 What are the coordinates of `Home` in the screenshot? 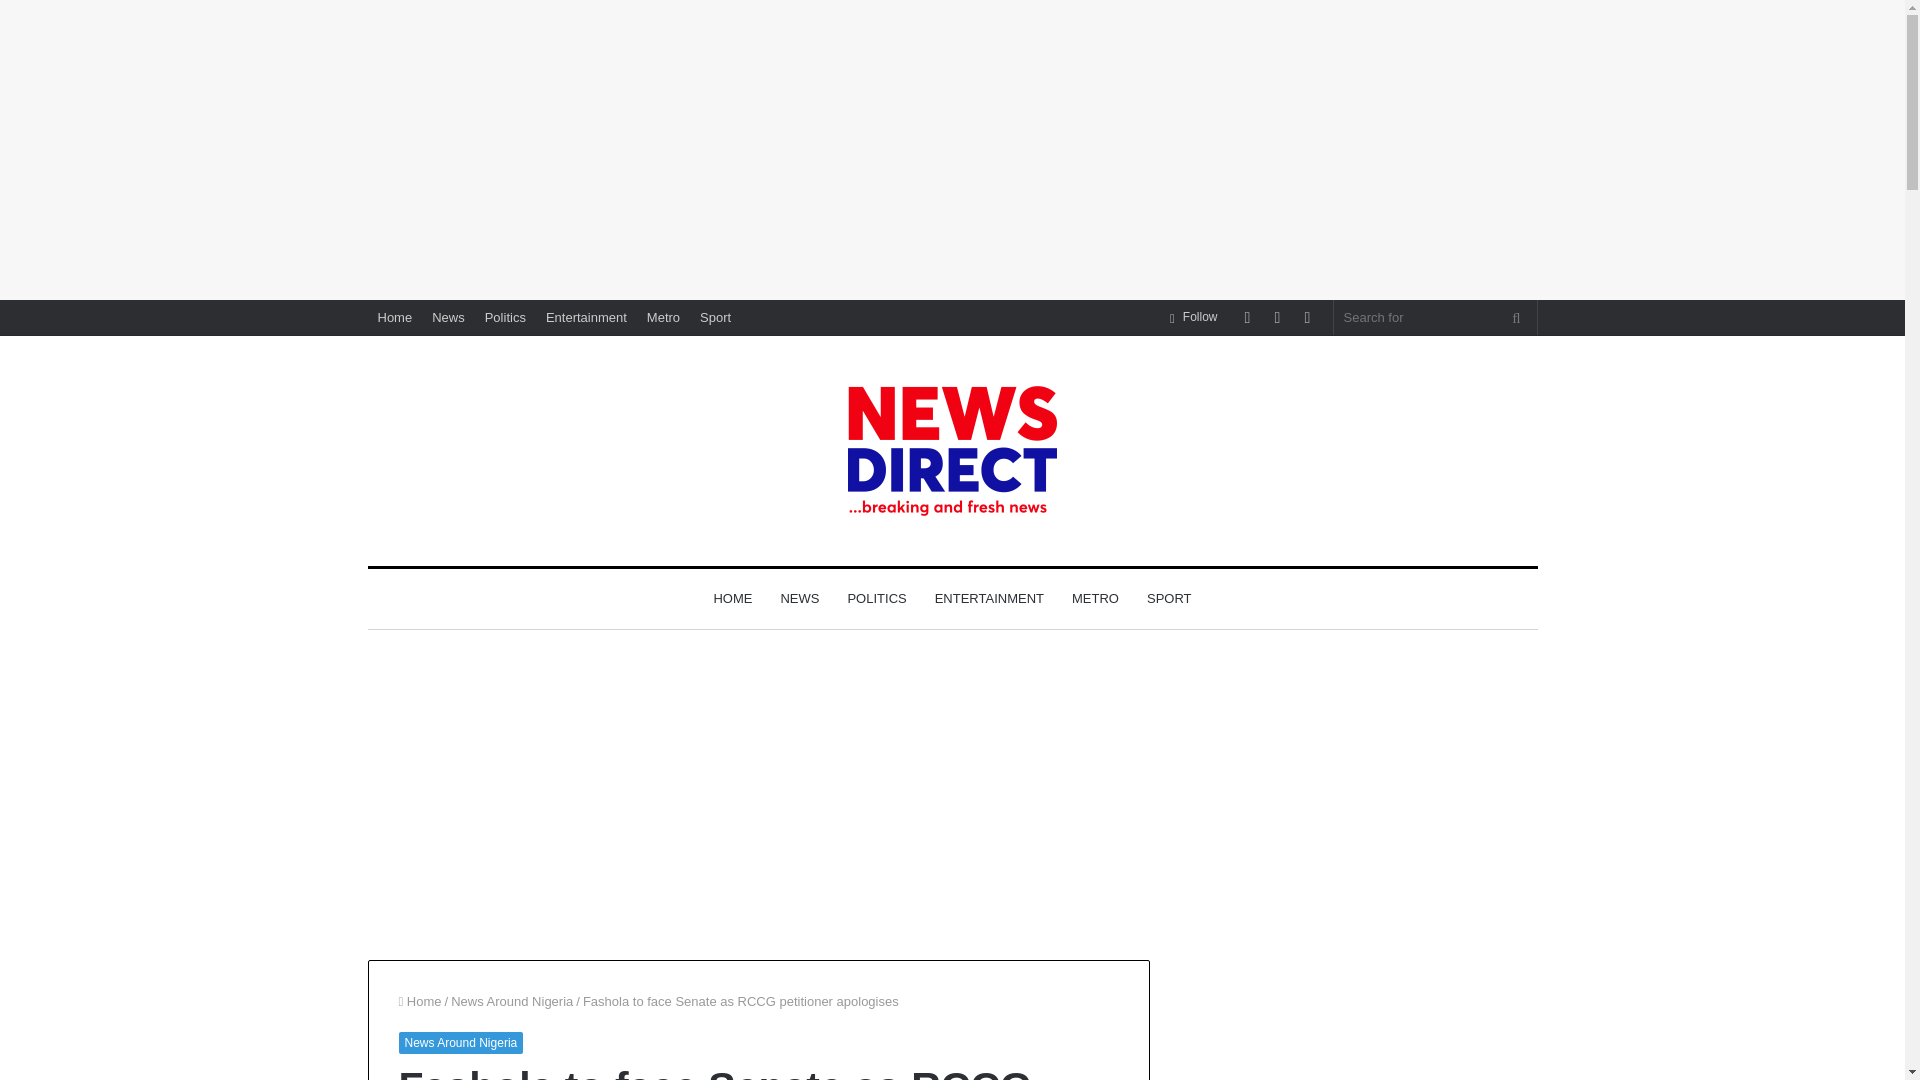 It's located at (395, 317).